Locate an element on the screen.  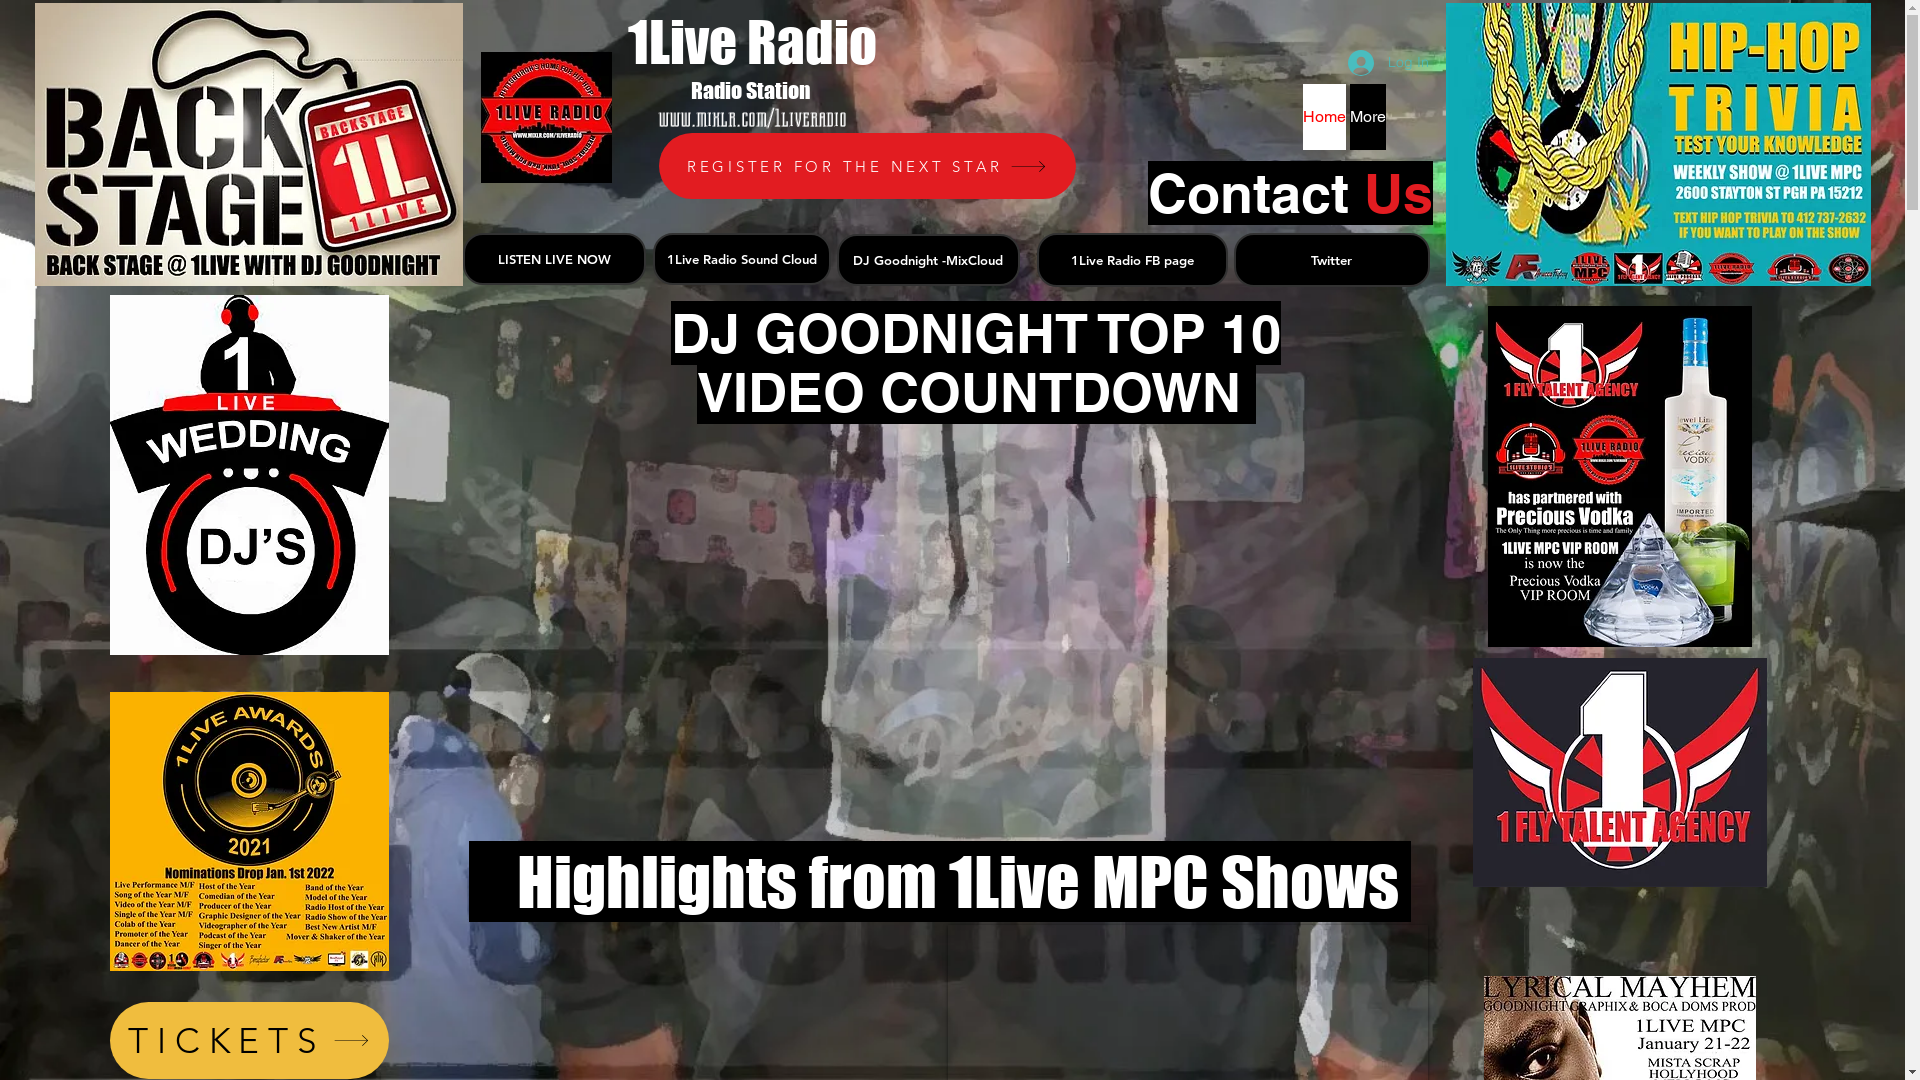
REGISTER FOR THE NEXT STAR is located at coordinates (866, 166).